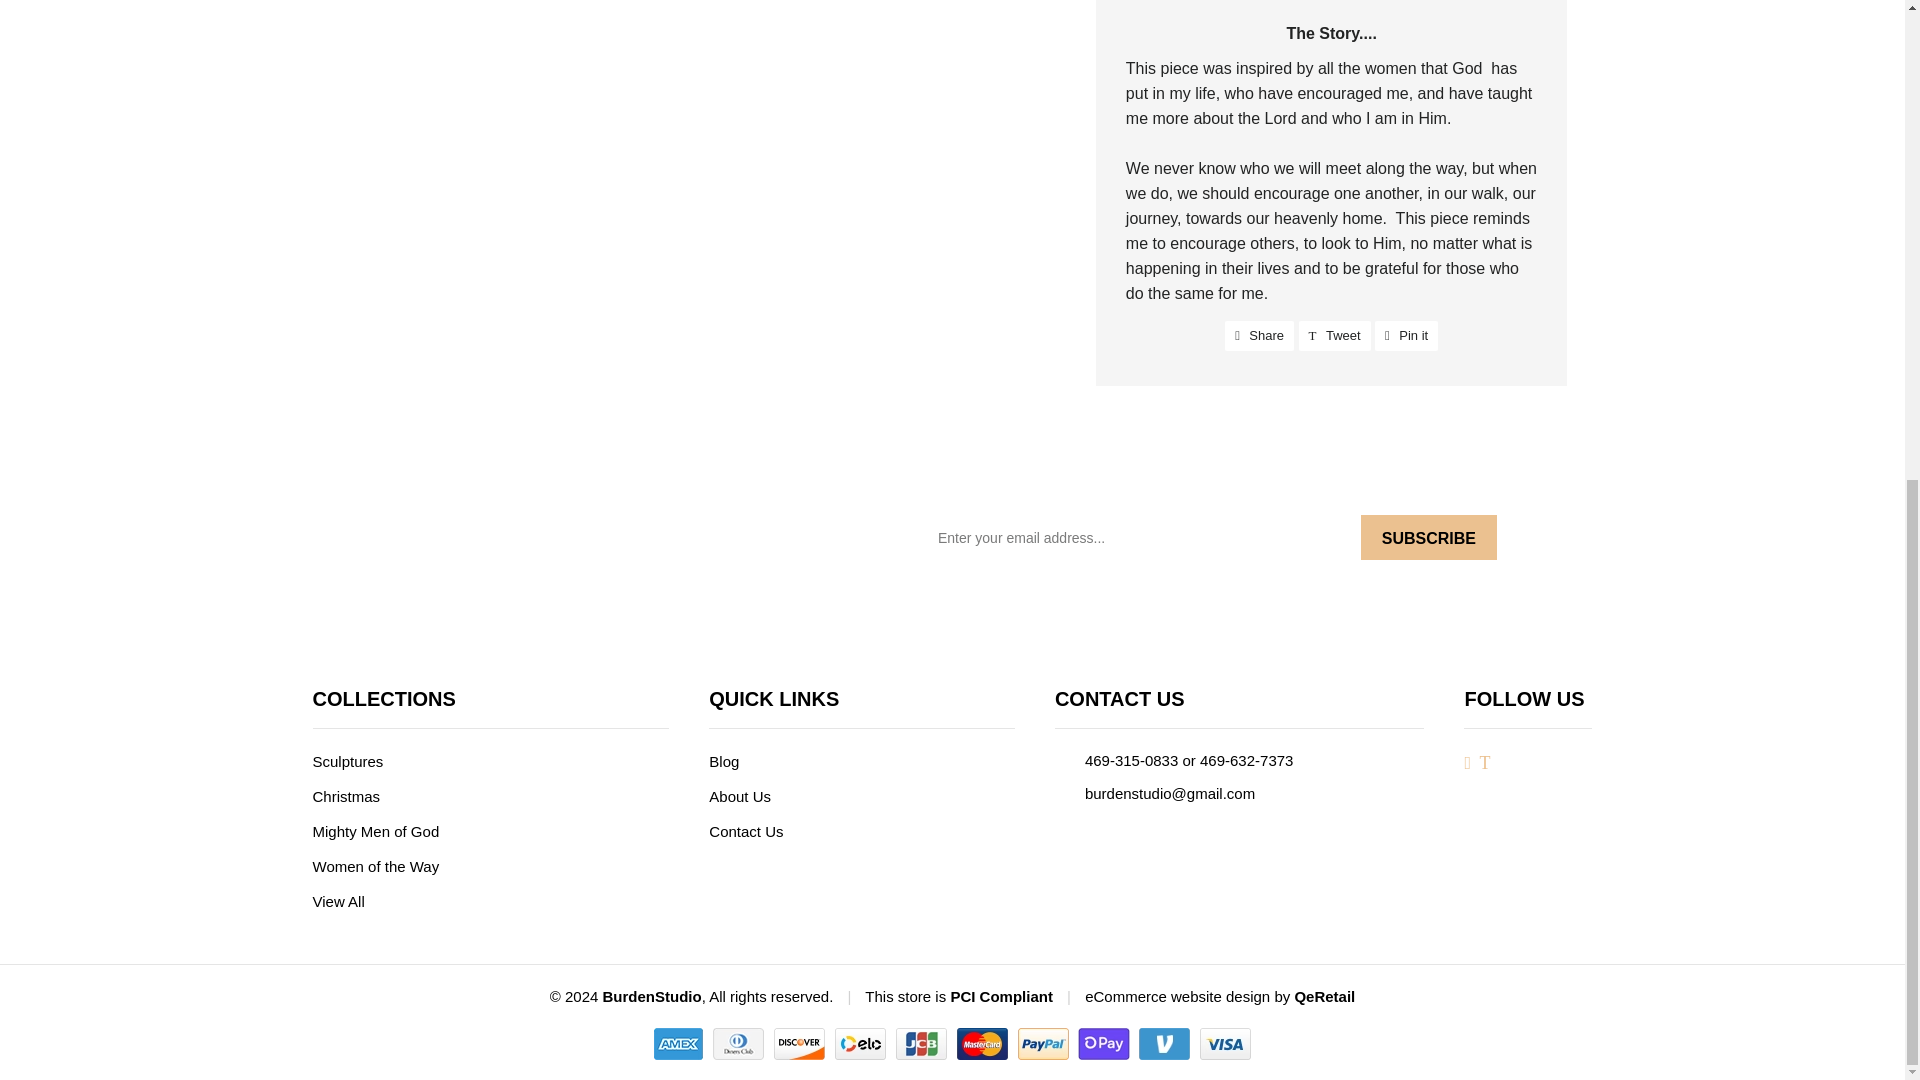 The height and width of the screenshot is (1080, 1920). Describe the element at coordinates (1334, 336) in the screenshot. I see `Christmas` at that location.